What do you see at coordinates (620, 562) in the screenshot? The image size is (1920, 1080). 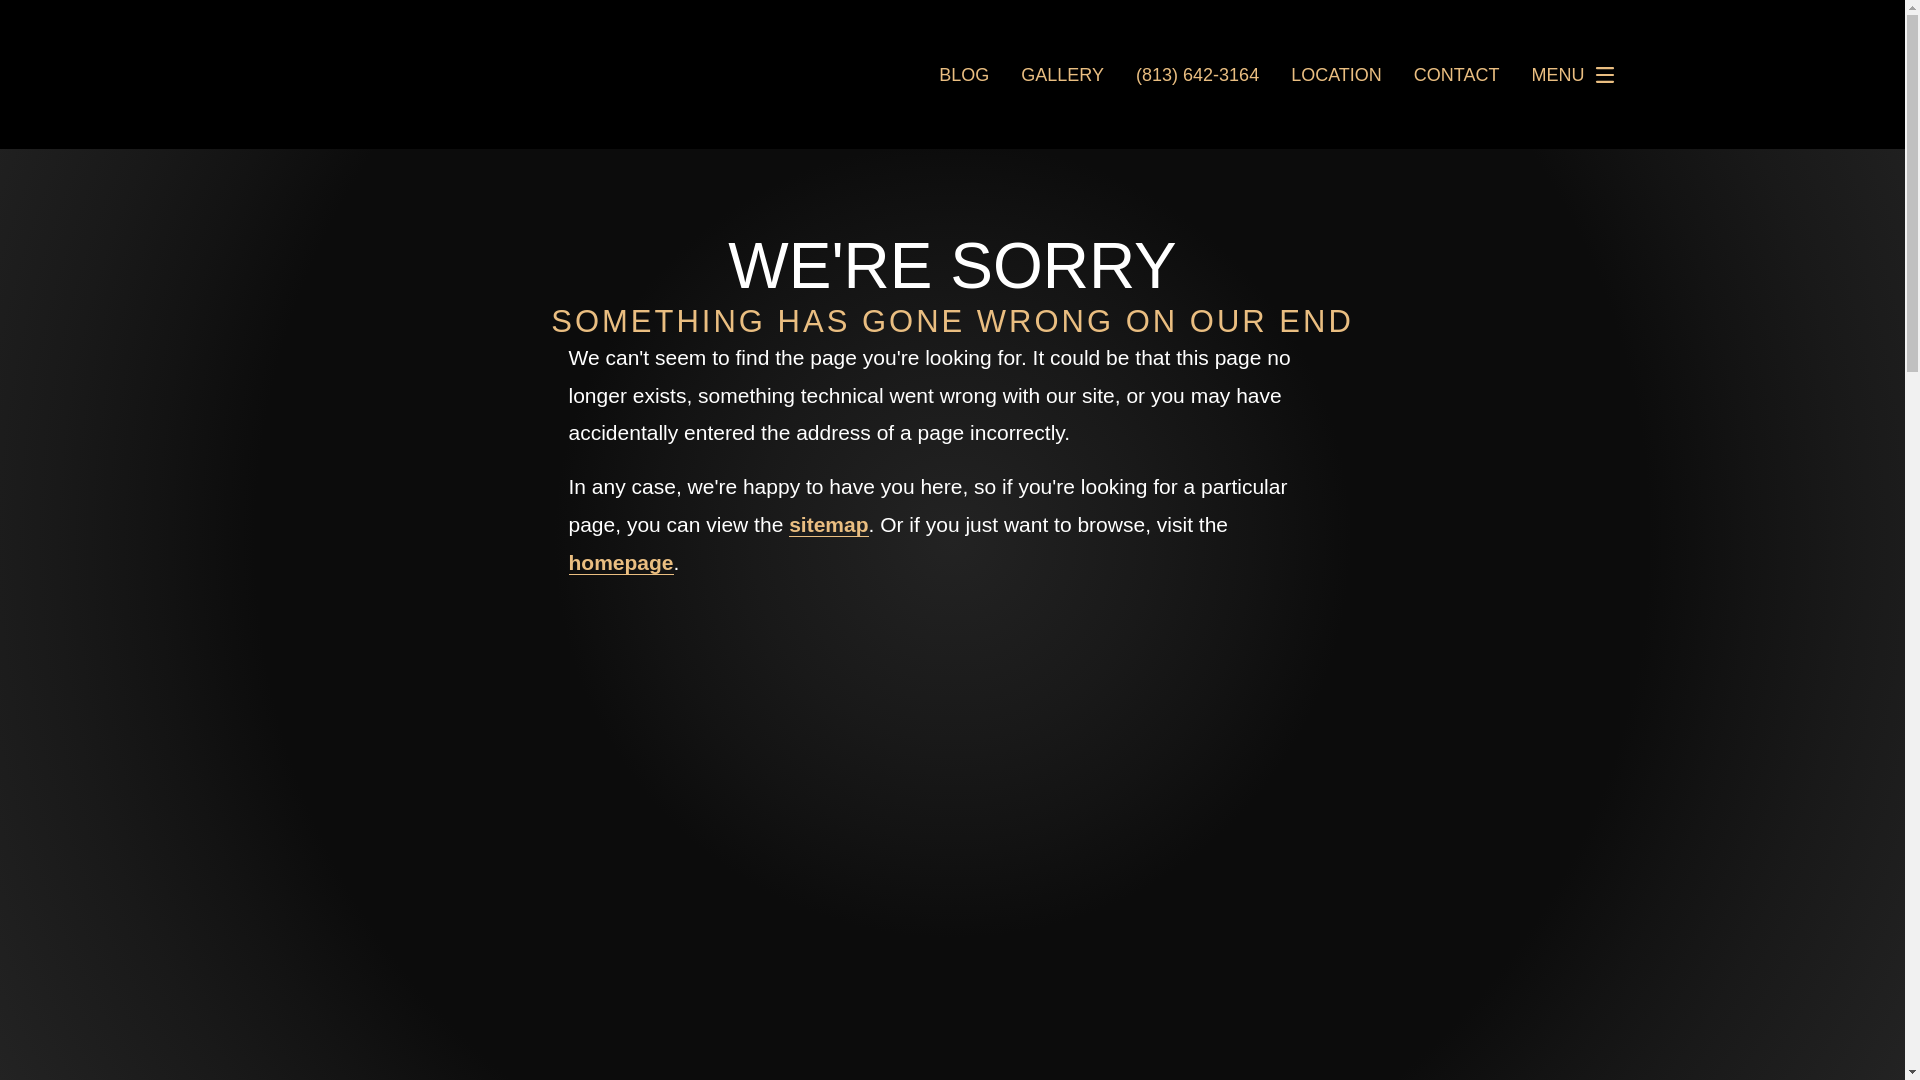 I see `homepage` at bounding box center [620, 562].